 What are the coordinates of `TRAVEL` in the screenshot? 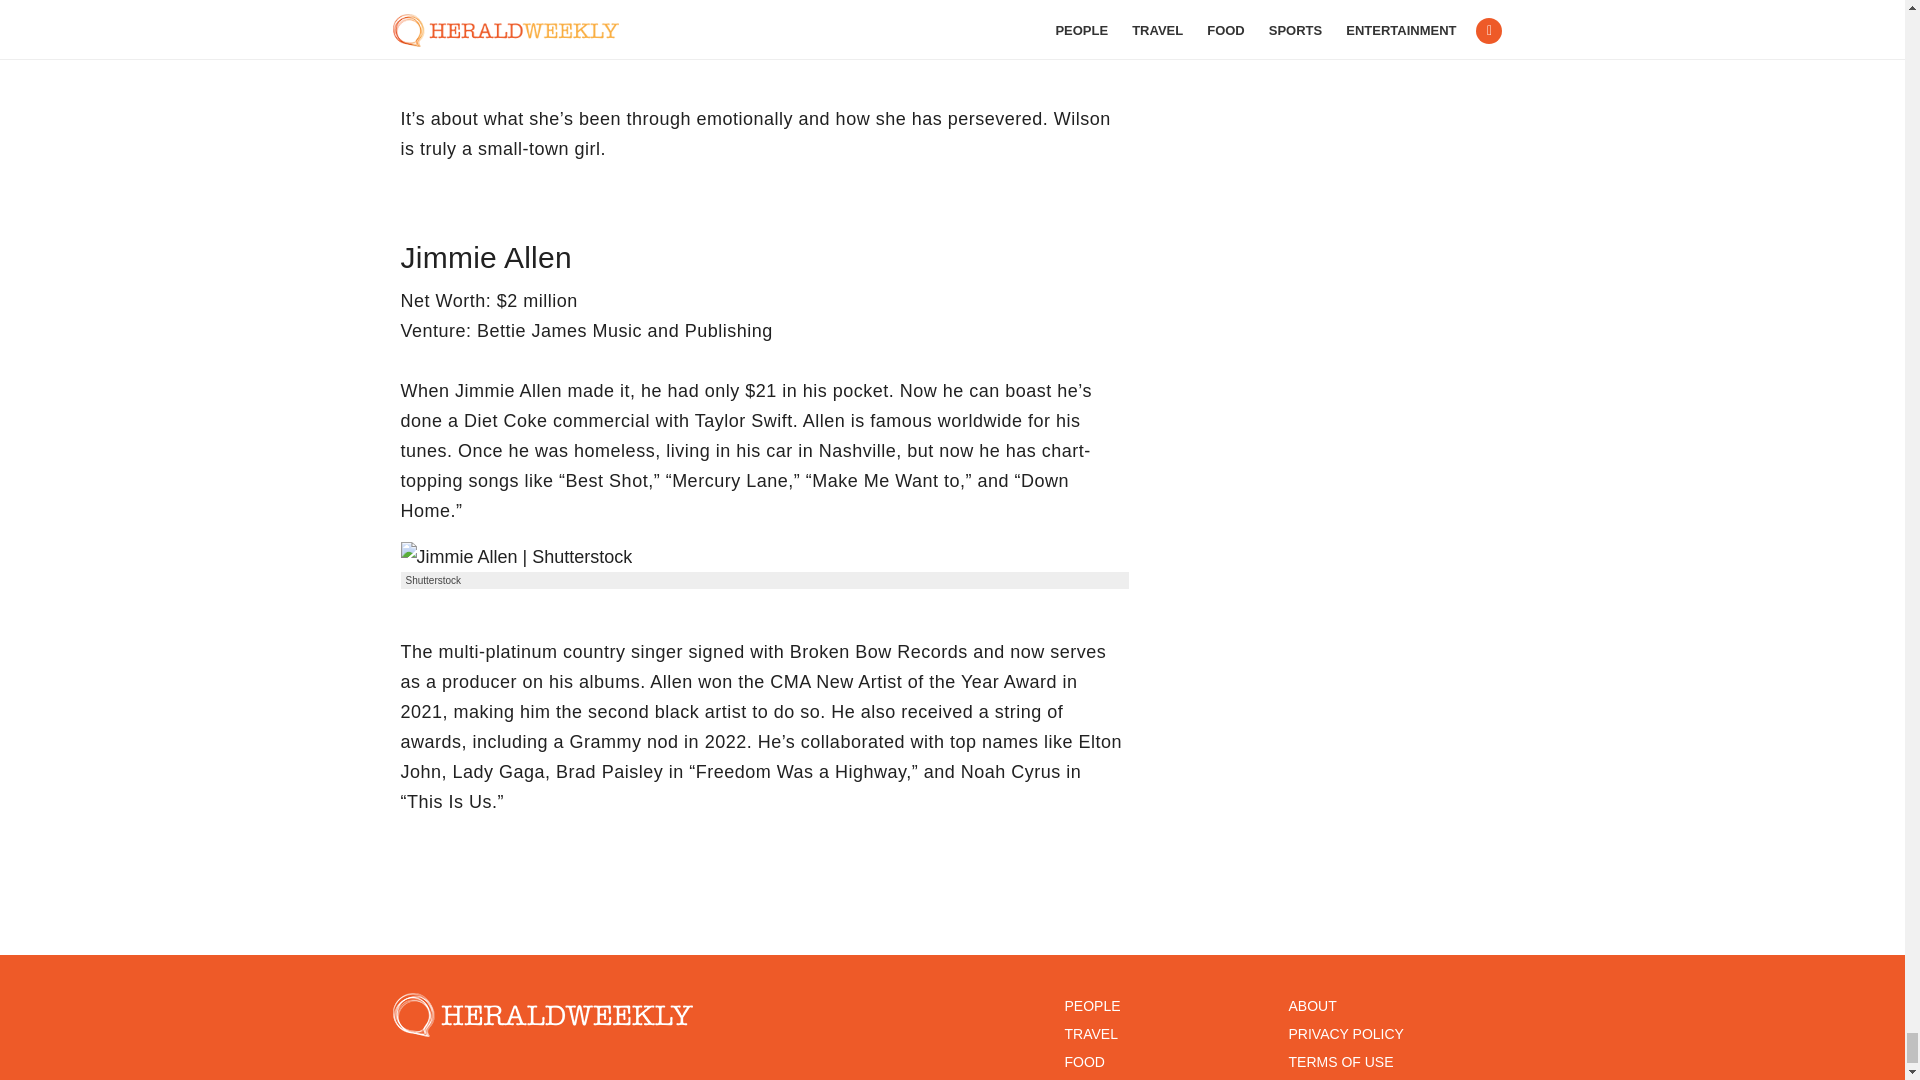 It's located at (1090, 1034).